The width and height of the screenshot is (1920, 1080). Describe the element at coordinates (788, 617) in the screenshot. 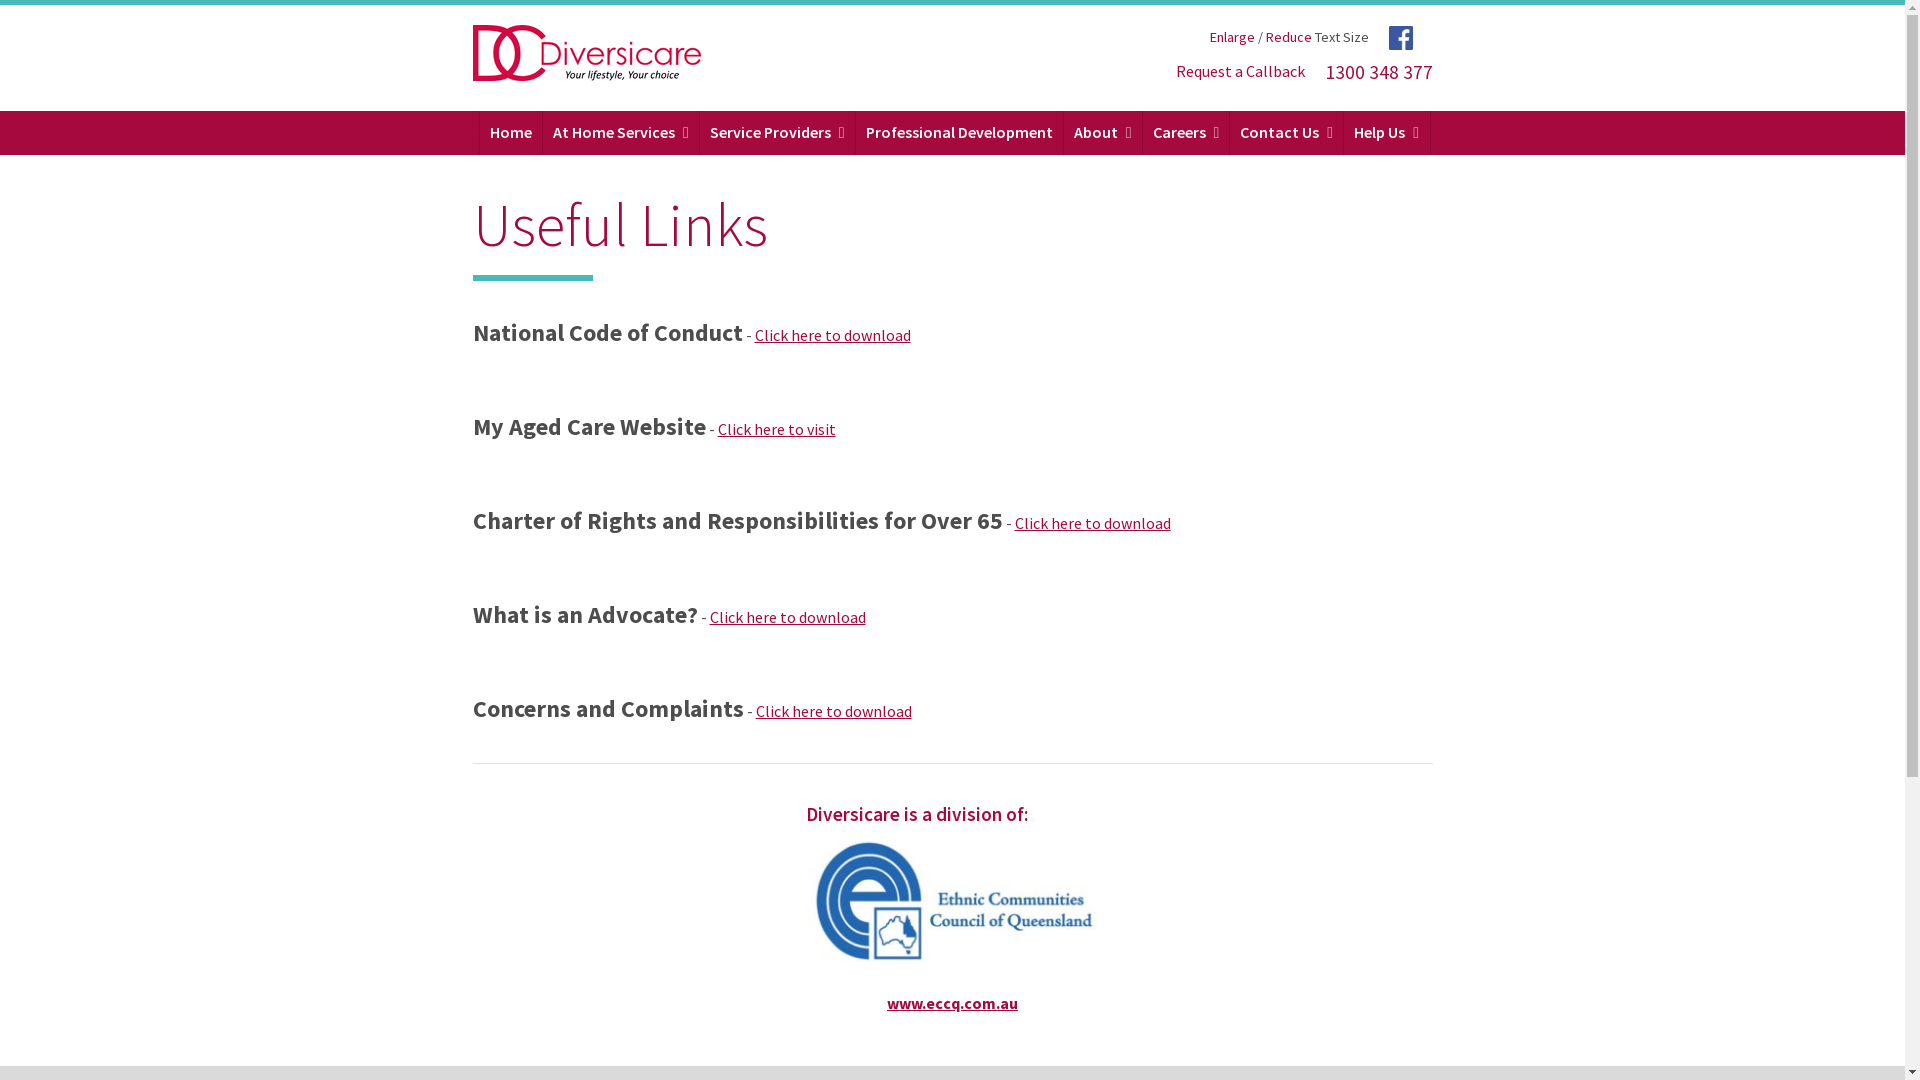

I see `Click here to download` at that location.